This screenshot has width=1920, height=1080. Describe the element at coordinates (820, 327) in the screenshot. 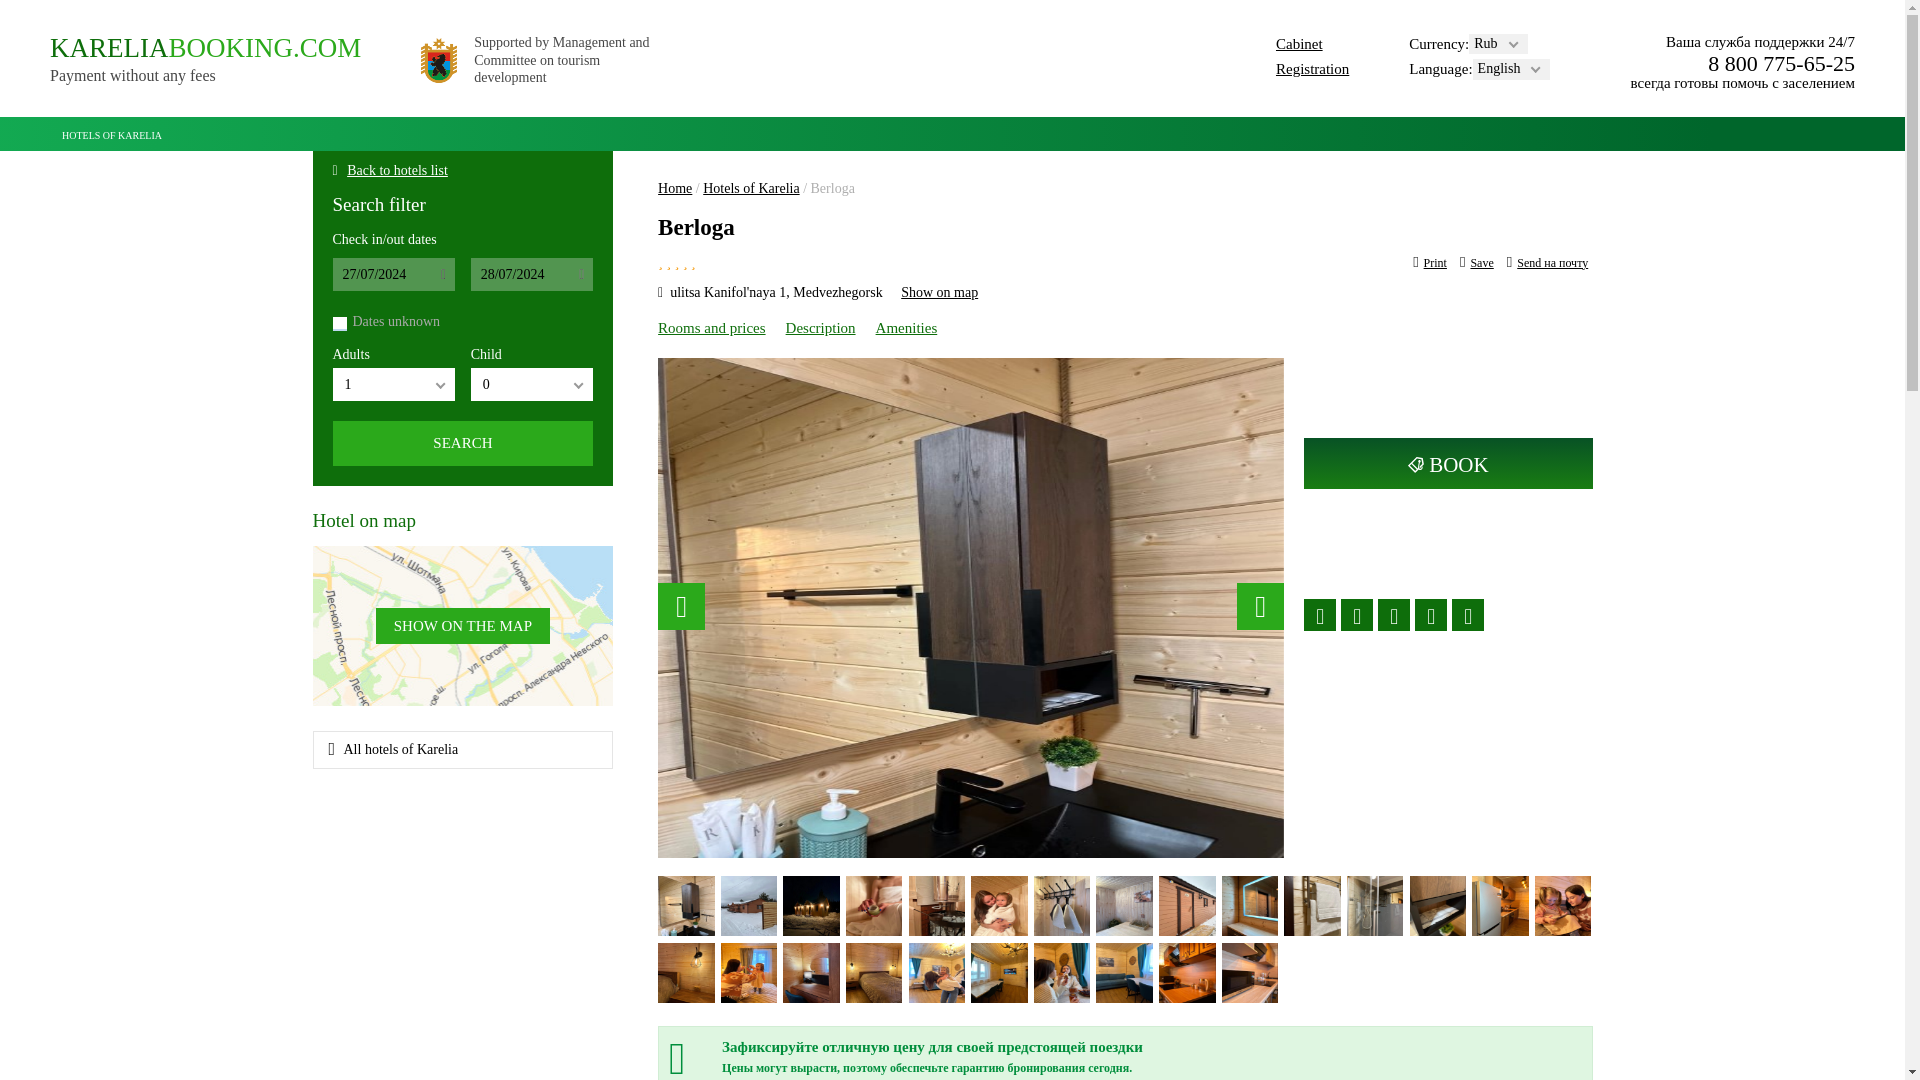

I see `Home` at that location.